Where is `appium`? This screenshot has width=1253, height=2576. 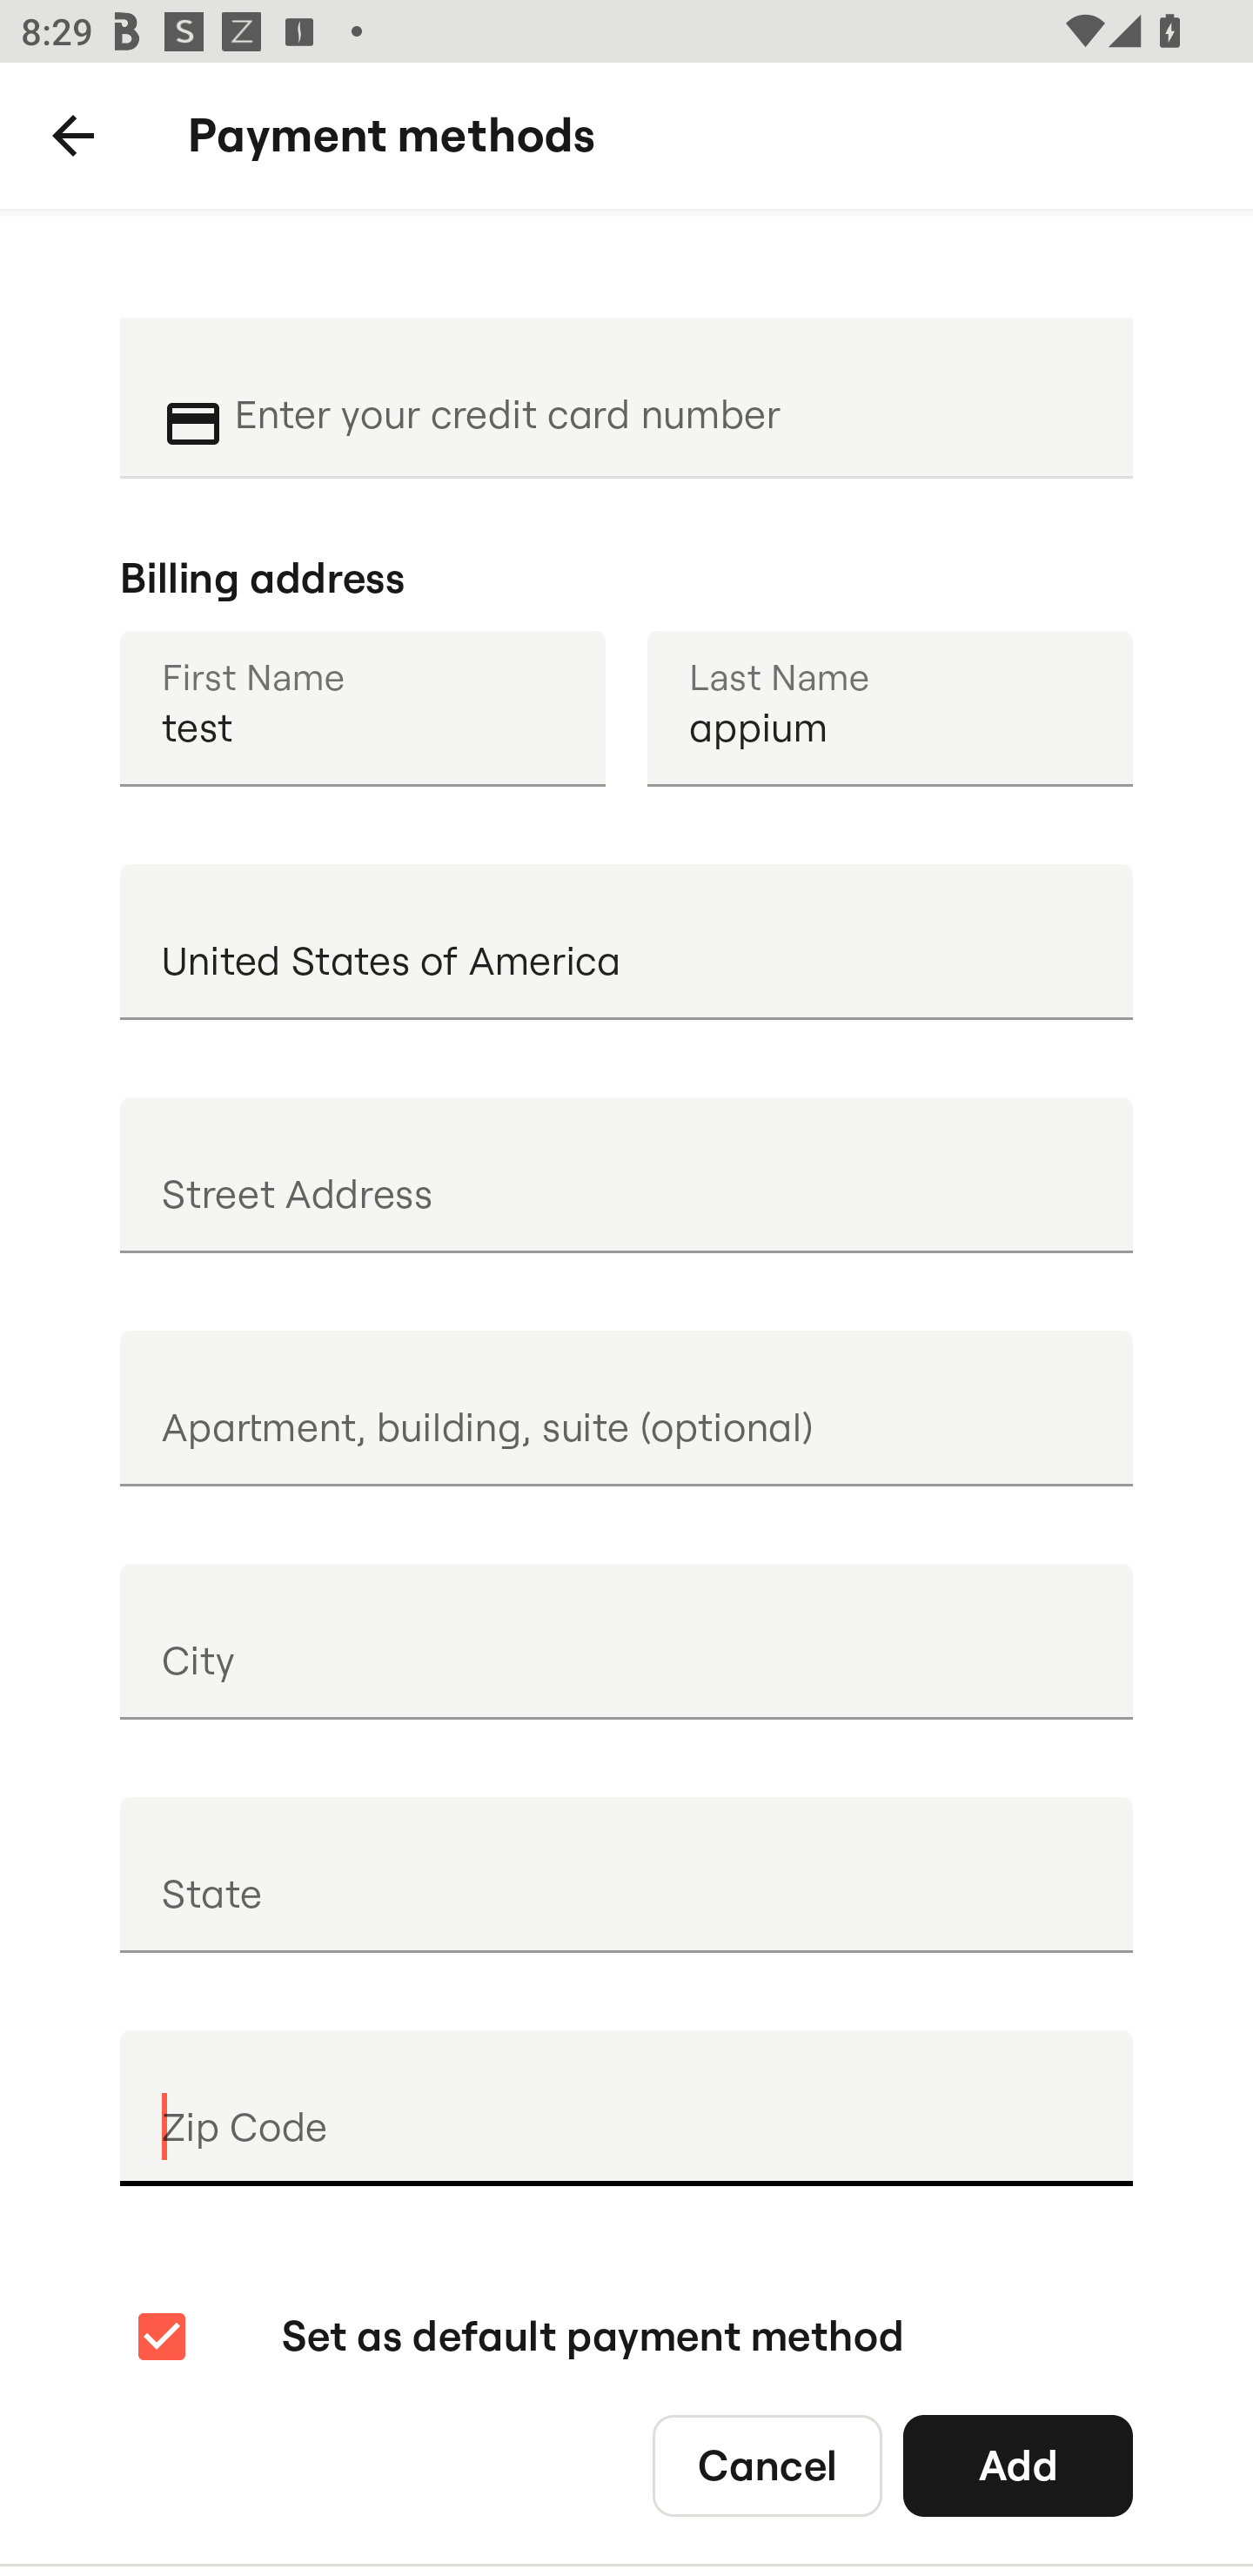
appium is located at coordinates (889, 708).